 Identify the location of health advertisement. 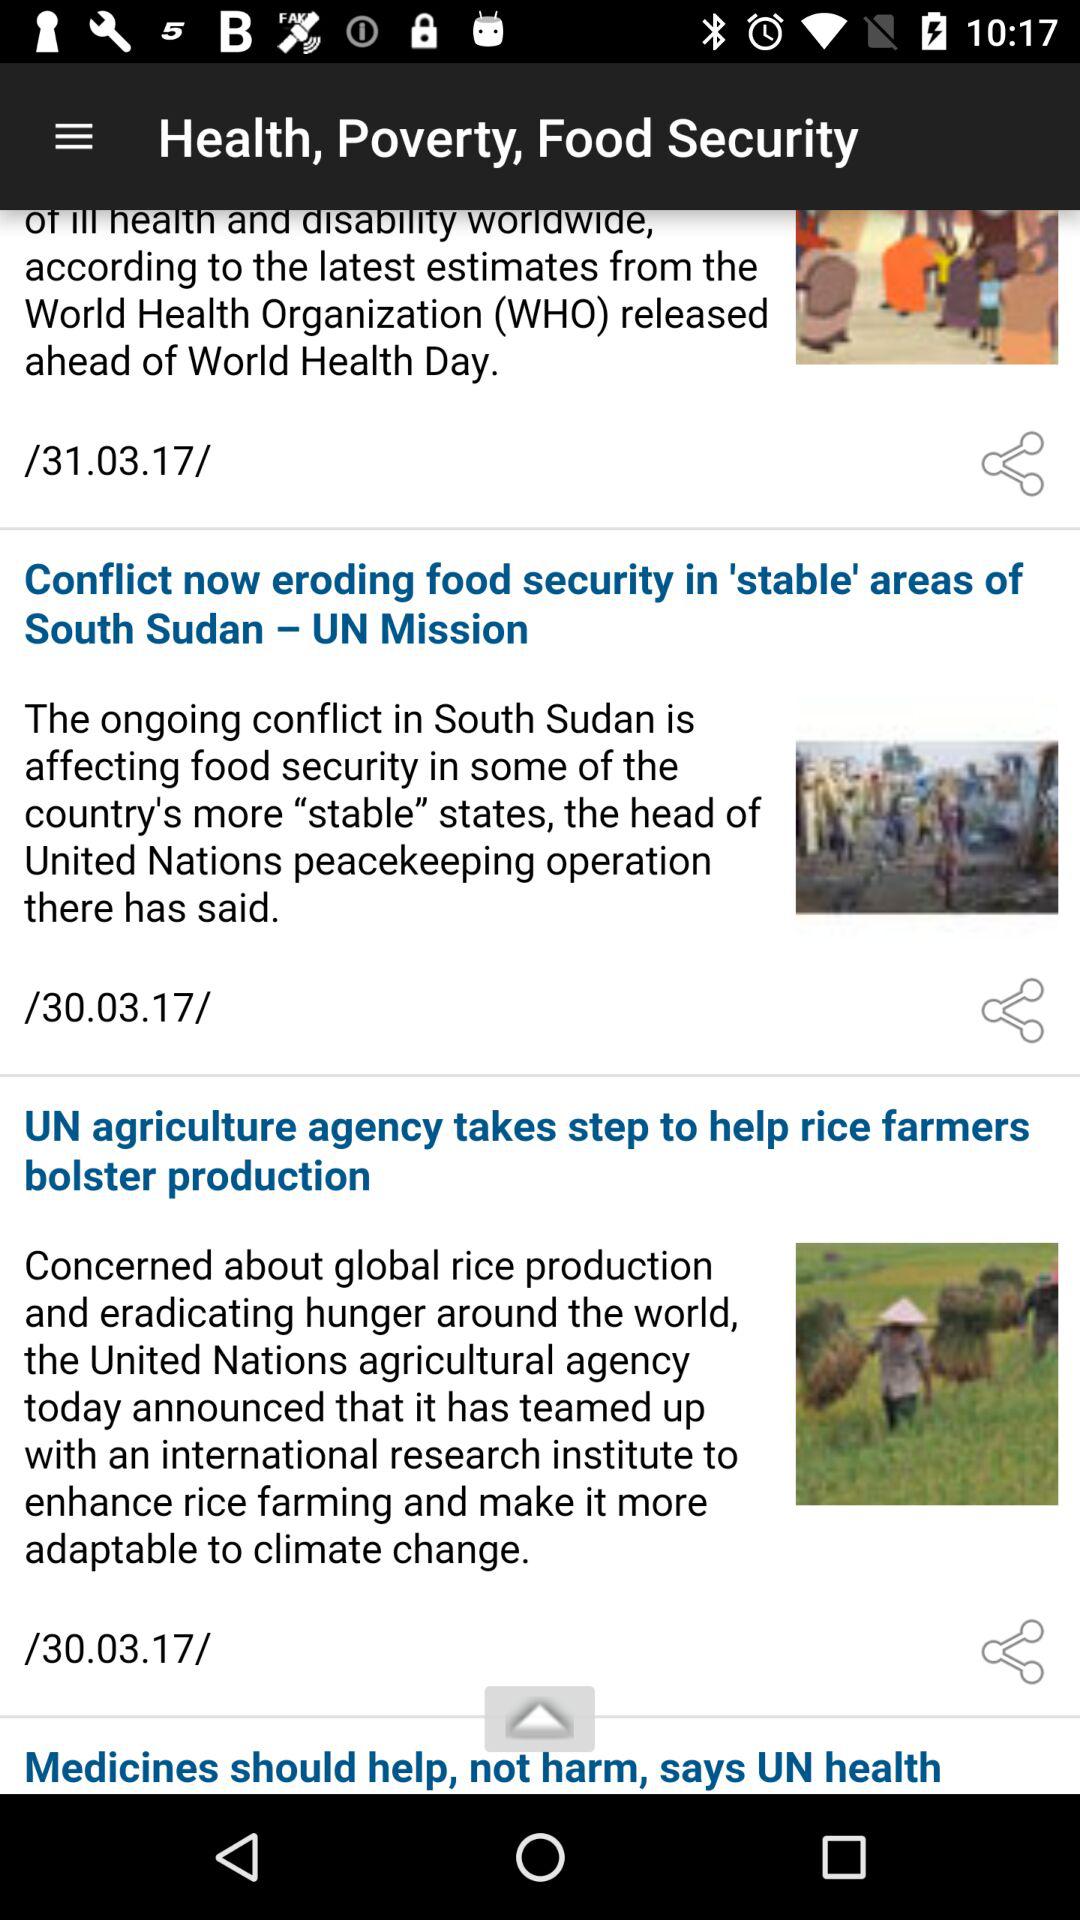
(540, 368).